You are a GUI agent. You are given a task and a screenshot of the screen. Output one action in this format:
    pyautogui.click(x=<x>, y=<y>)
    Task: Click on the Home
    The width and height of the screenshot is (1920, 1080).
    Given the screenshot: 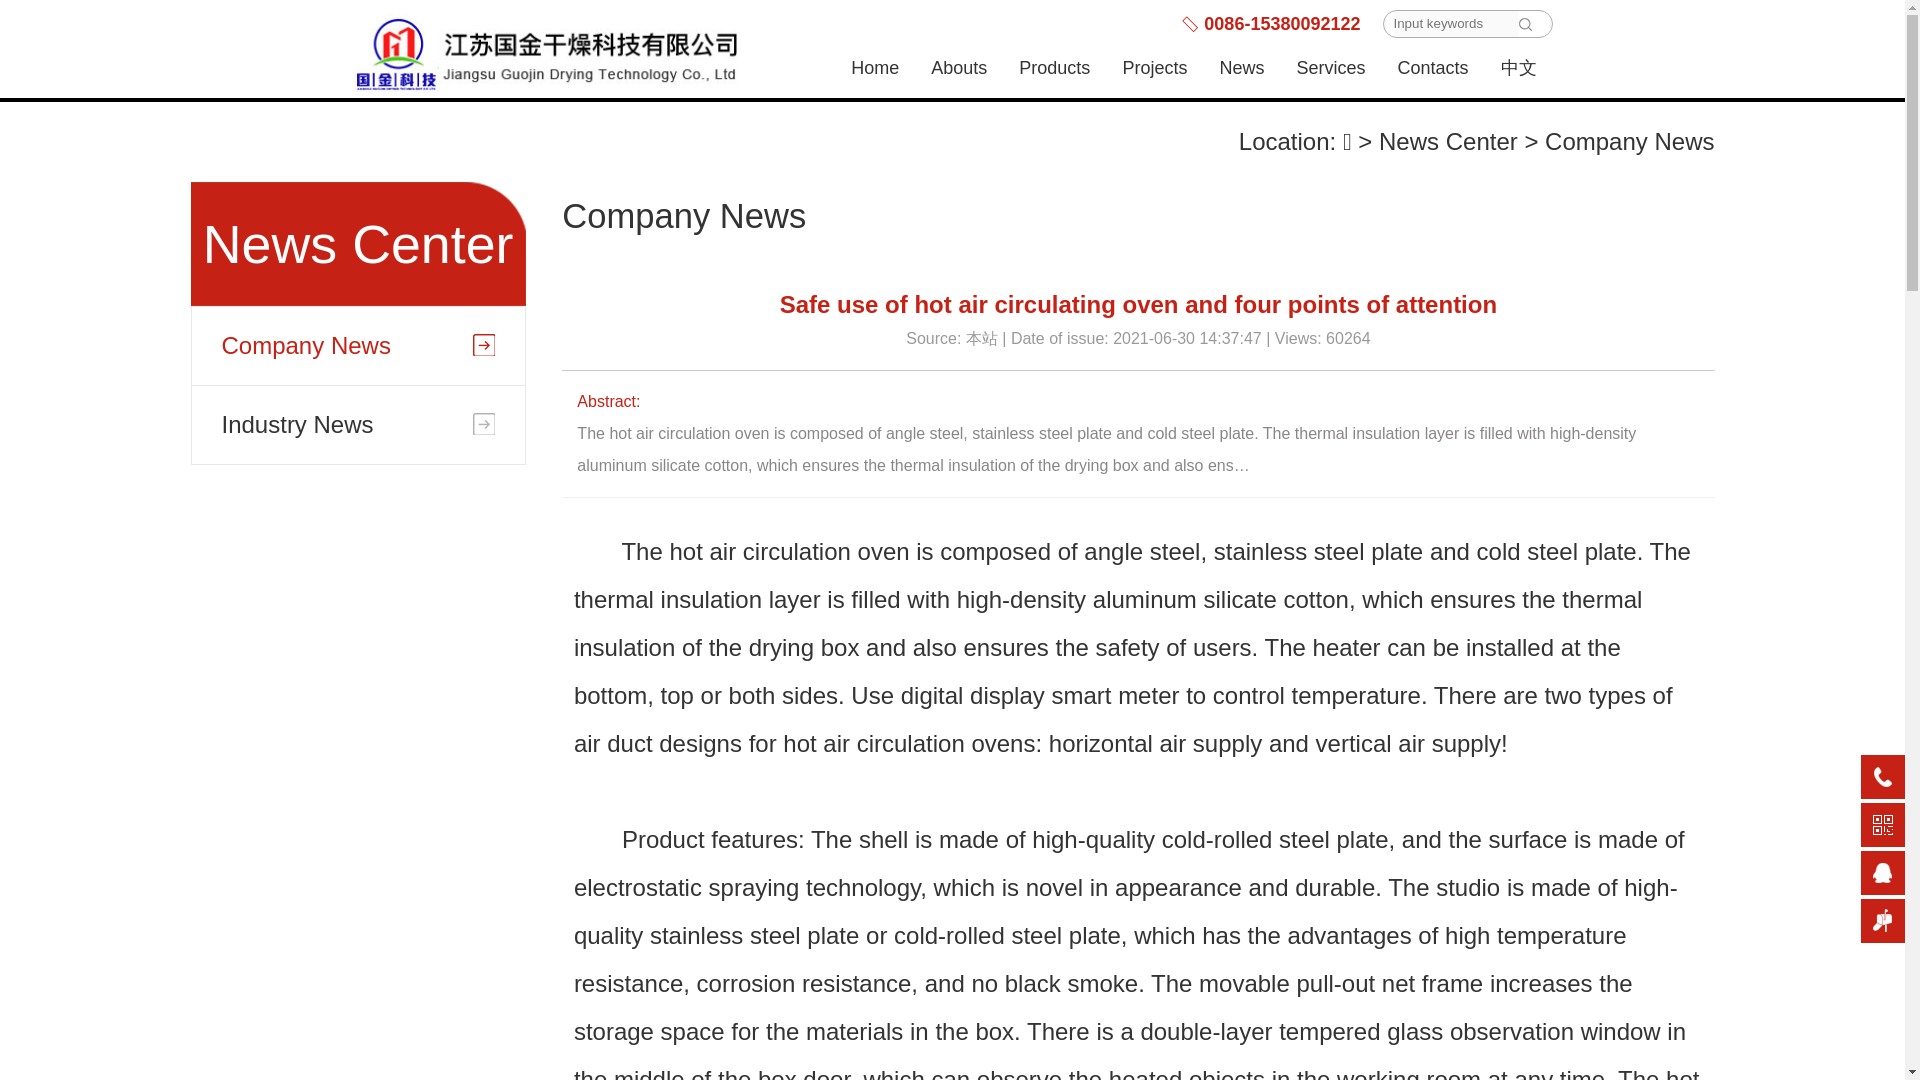 What is the action you would take?
    pyautogui.click(x=875, y=68)
    